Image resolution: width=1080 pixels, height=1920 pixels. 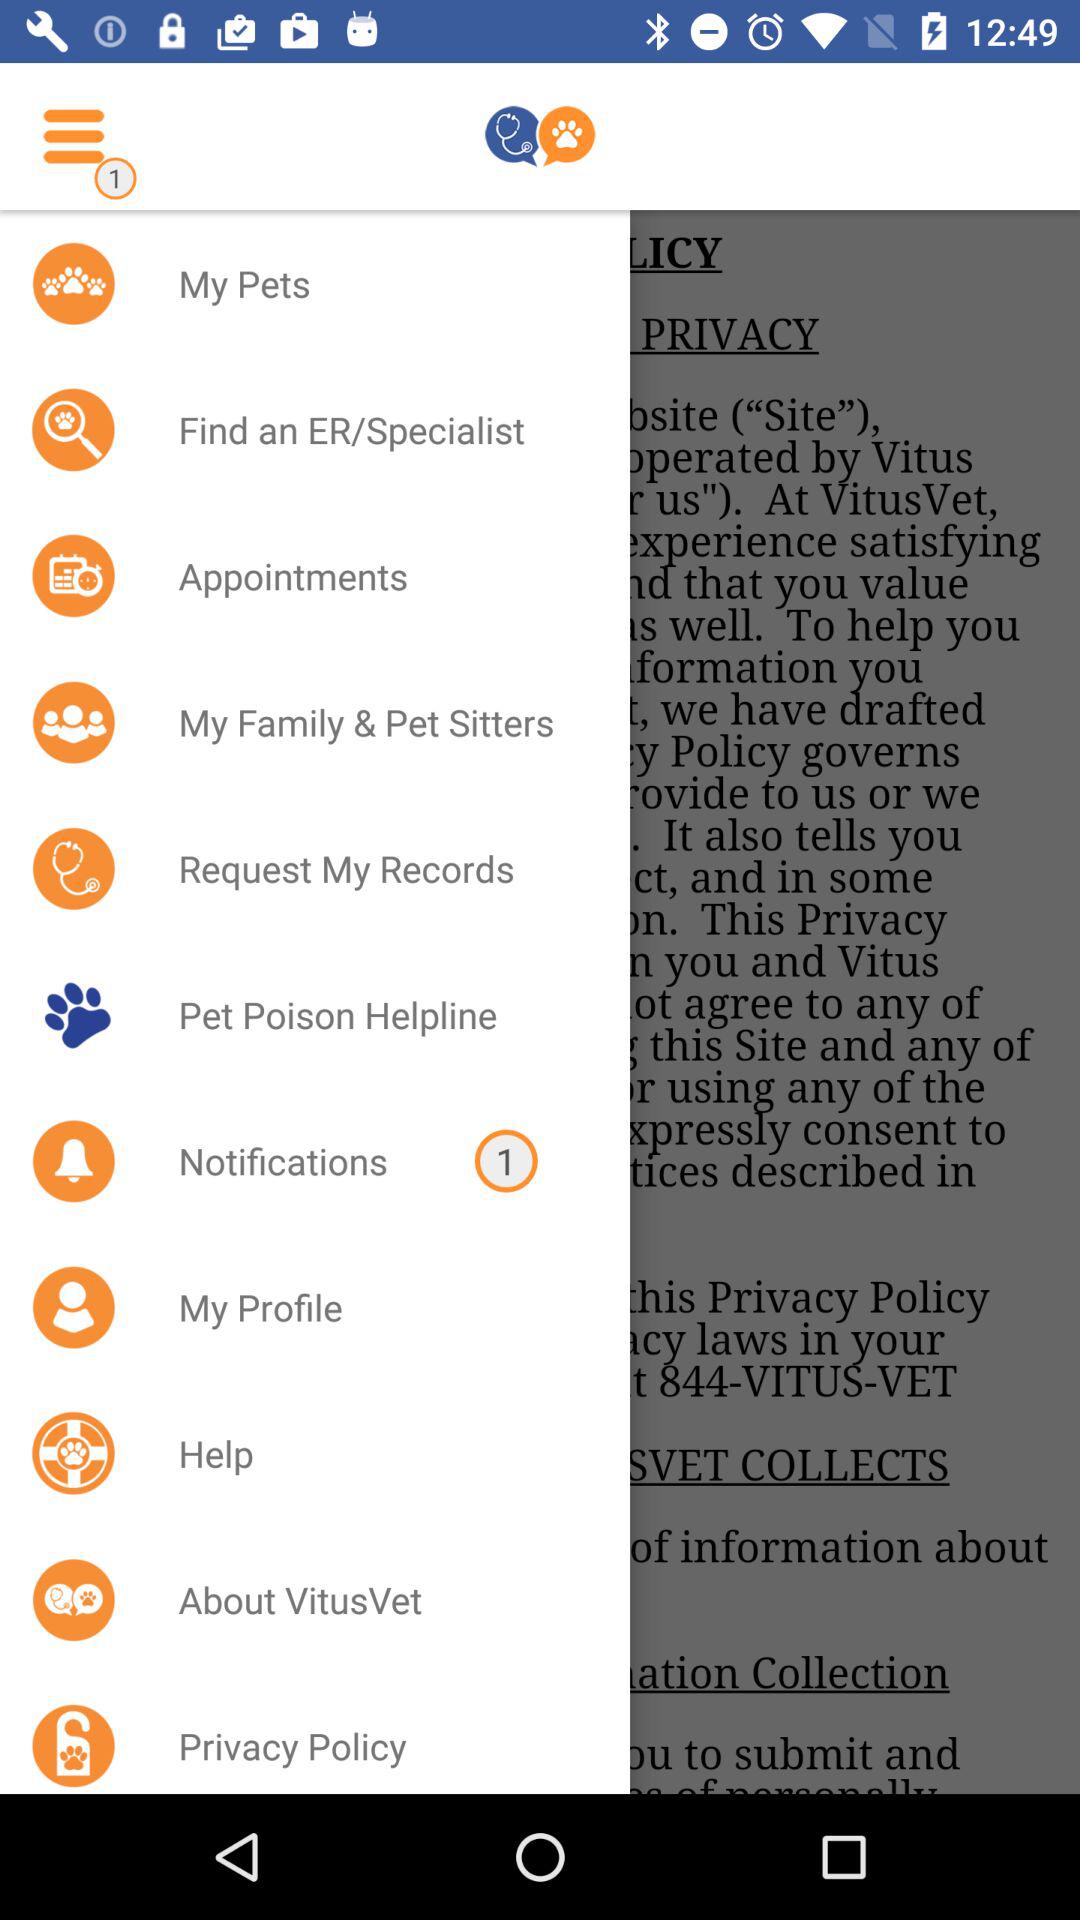 What do you see at coordinates (378, 1738) in the screenshot?
I see `select privacy policy` at bounding box center [378, 1738].